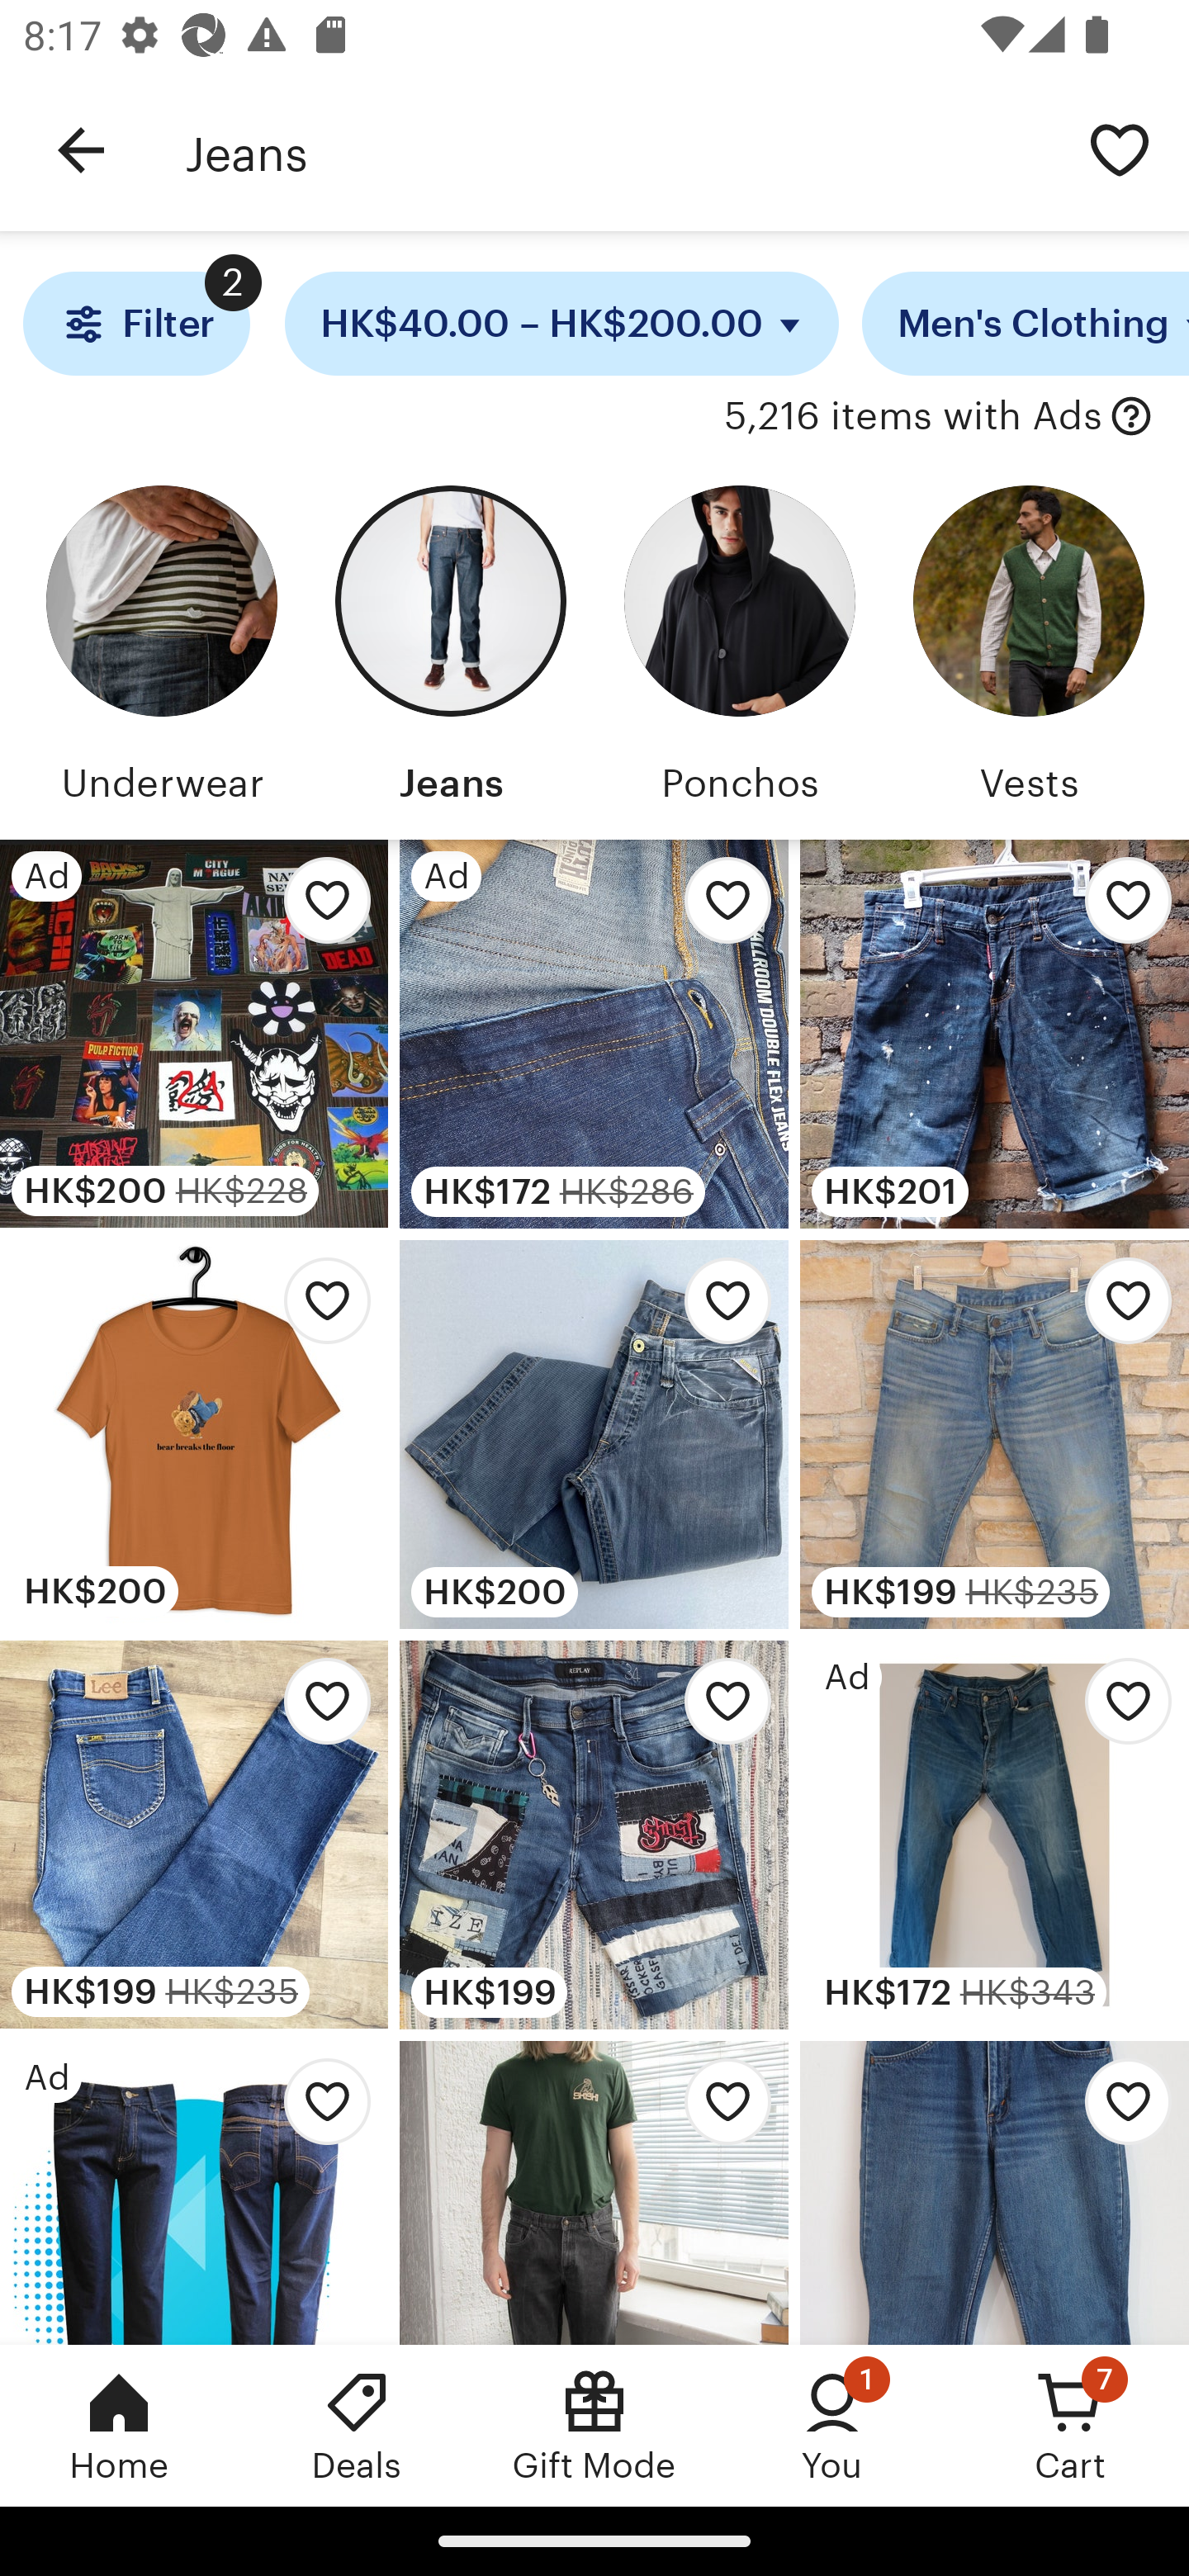  What do you see at coordinates (618, 150) in the screenshot?
I see `Jeans` at bounding box center [618, 150].